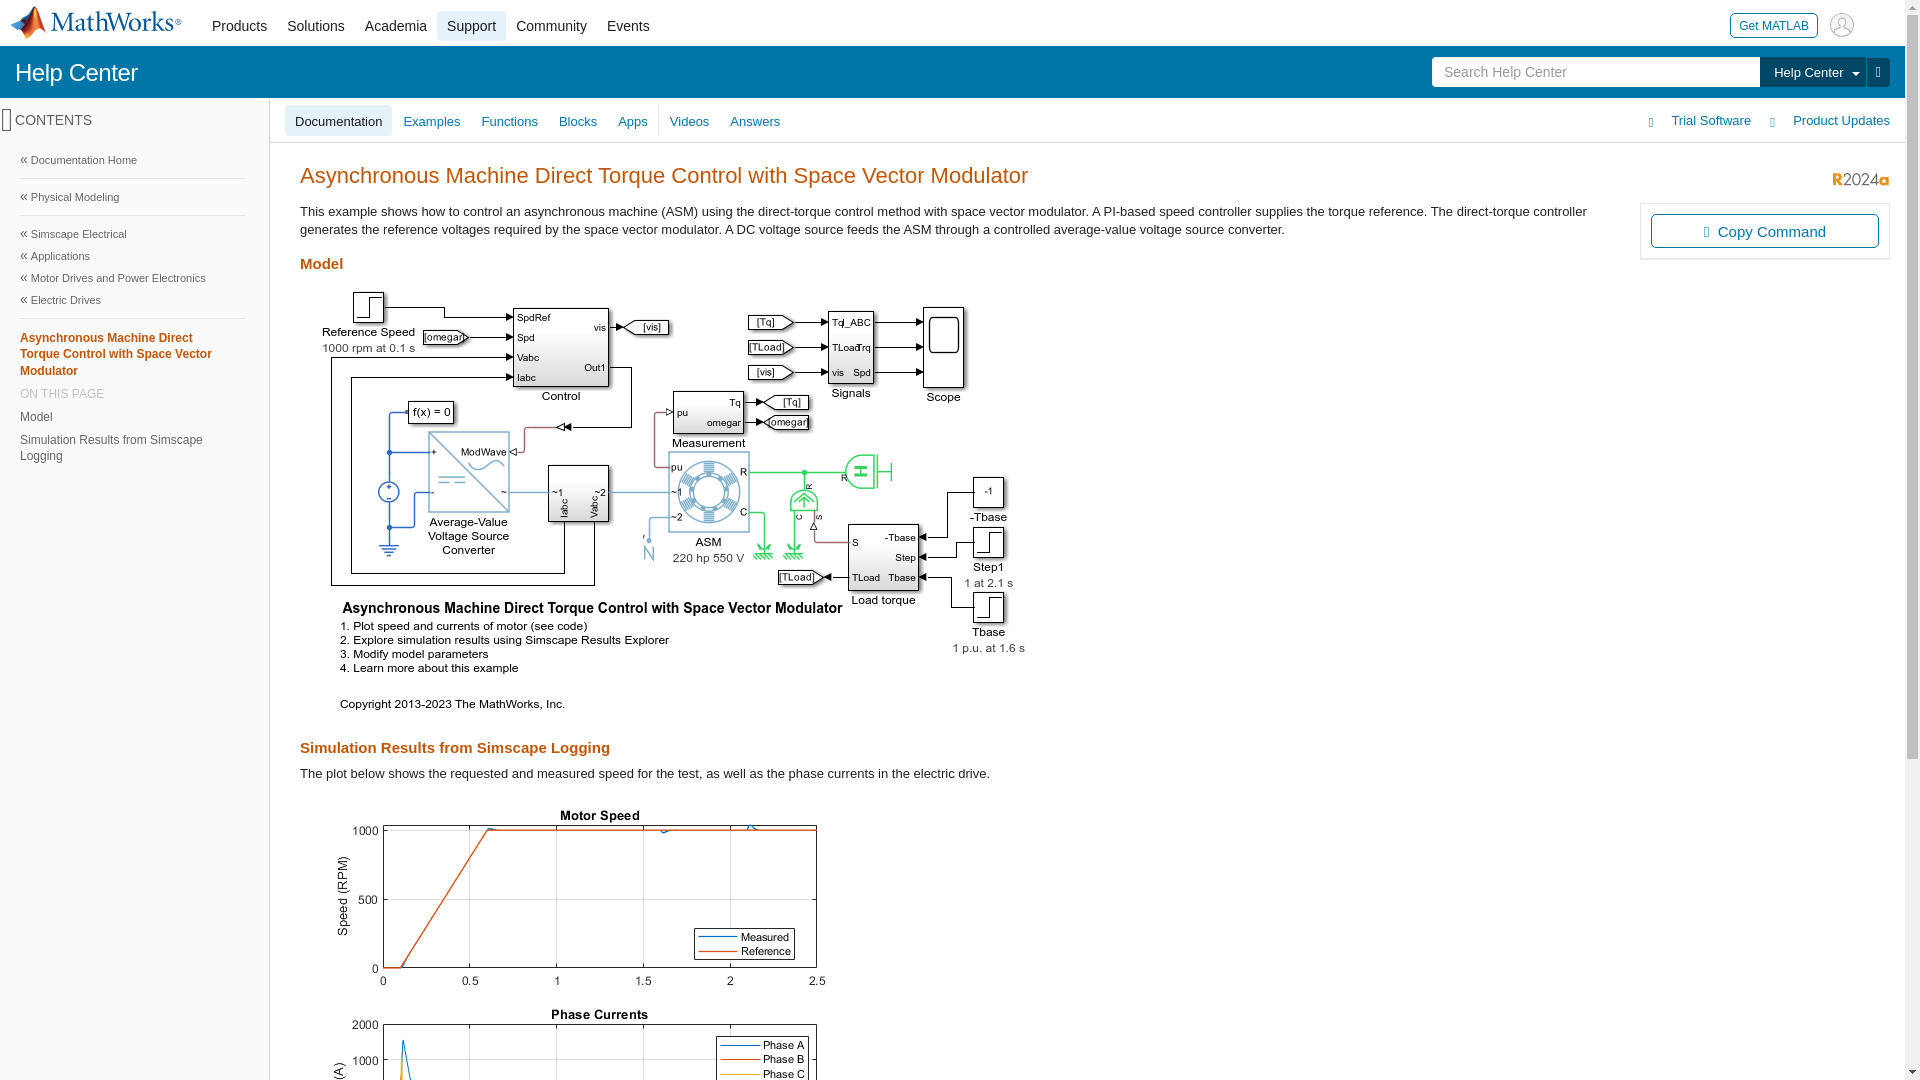 The image size is (1920, 1080). Describe the element at coordinates (1774, 24) in the screenshot. I see `Get MATLAB` at that location.